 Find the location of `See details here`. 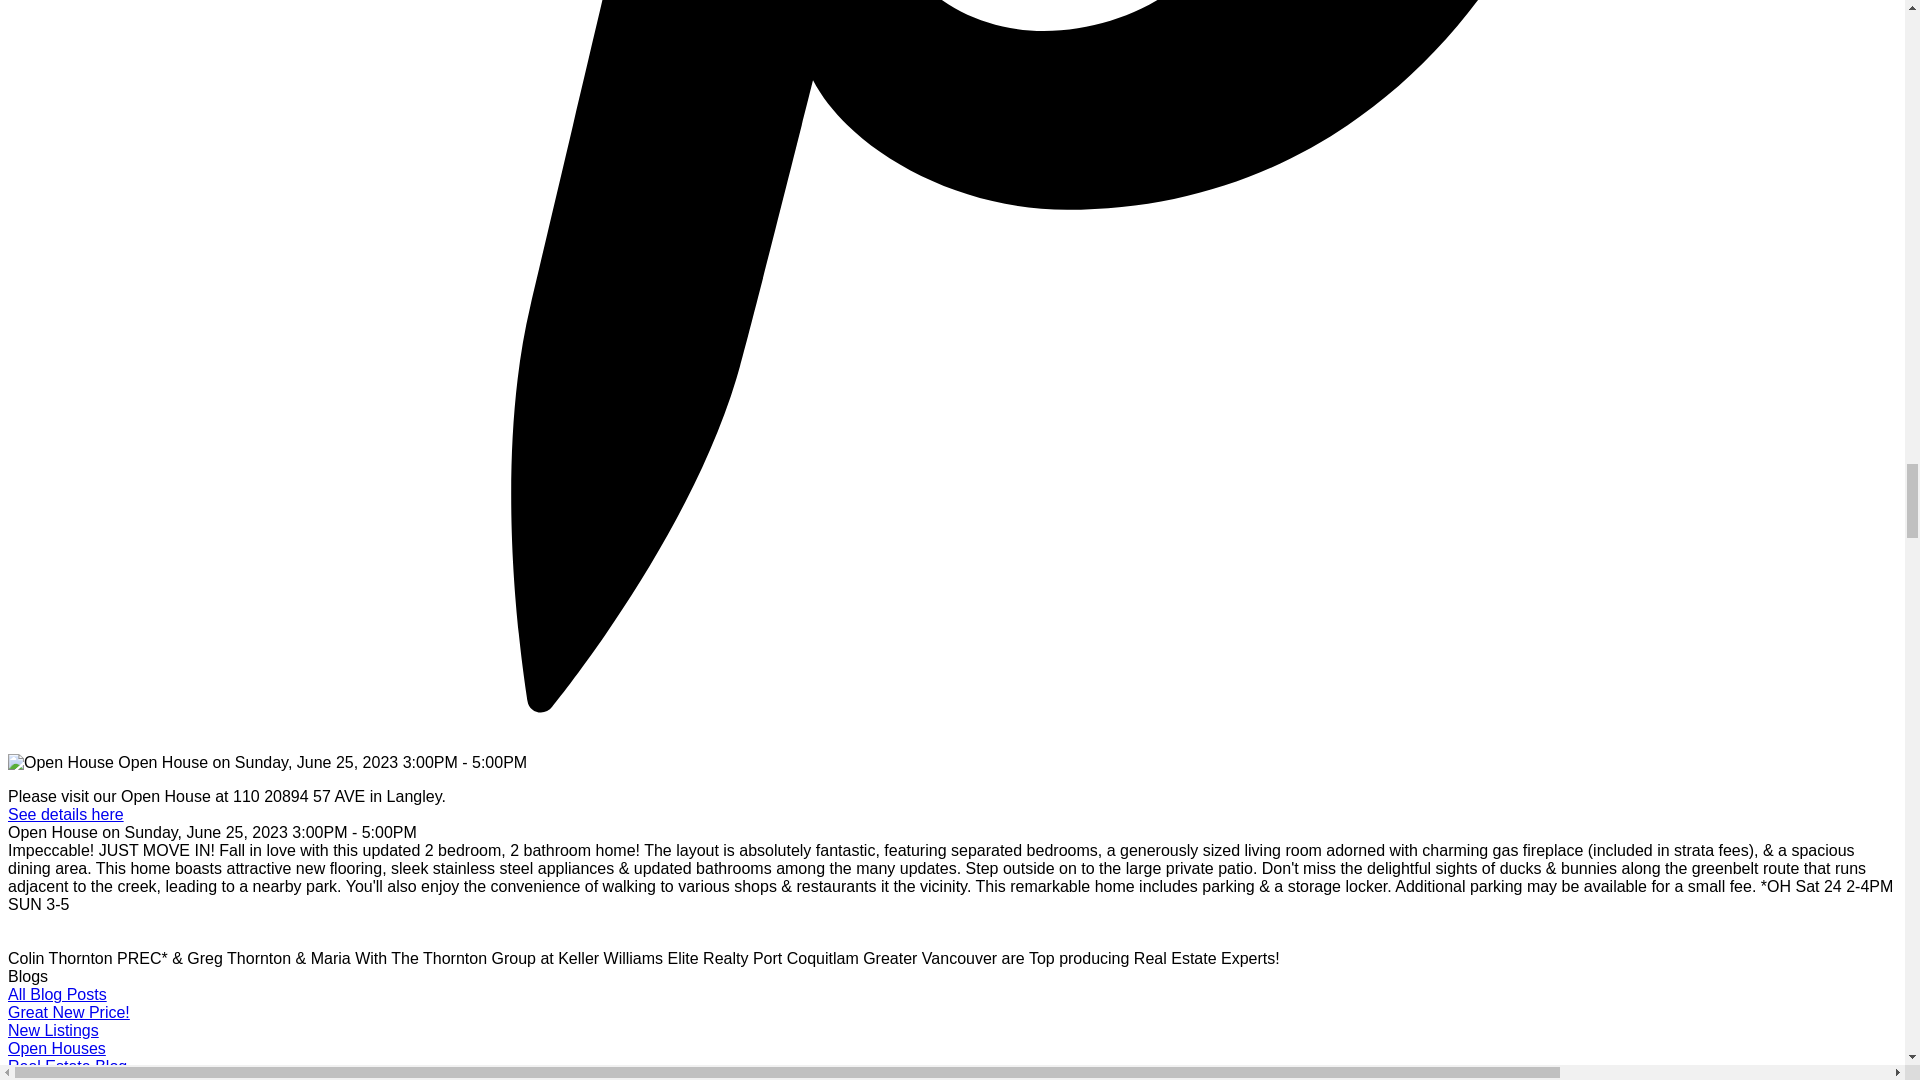

See details here is located at coordinates (66, 814).